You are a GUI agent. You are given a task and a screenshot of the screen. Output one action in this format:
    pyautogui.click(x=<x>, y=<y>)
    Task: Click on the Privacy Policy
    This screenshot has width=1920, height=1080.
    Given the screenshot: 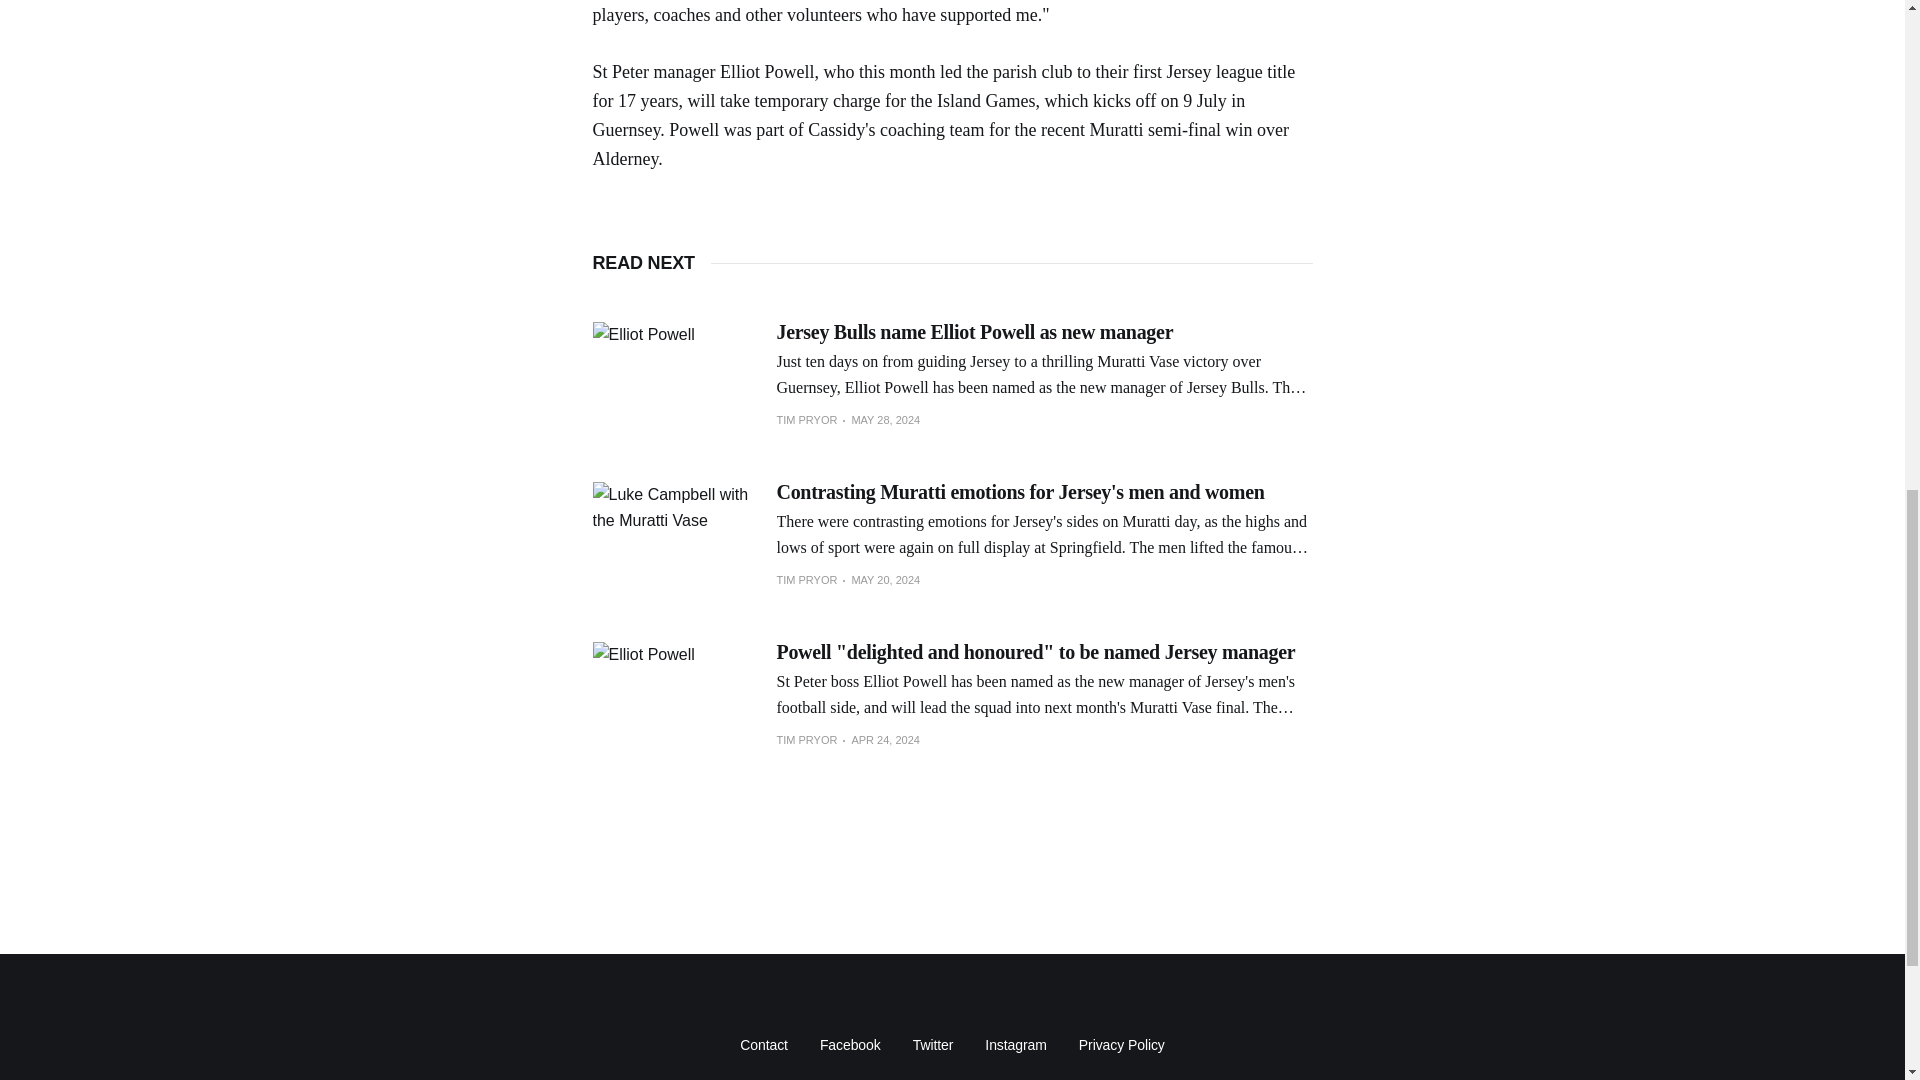 What is the action you would take?
    pyautogui.click(x=1122, y=1044)
    